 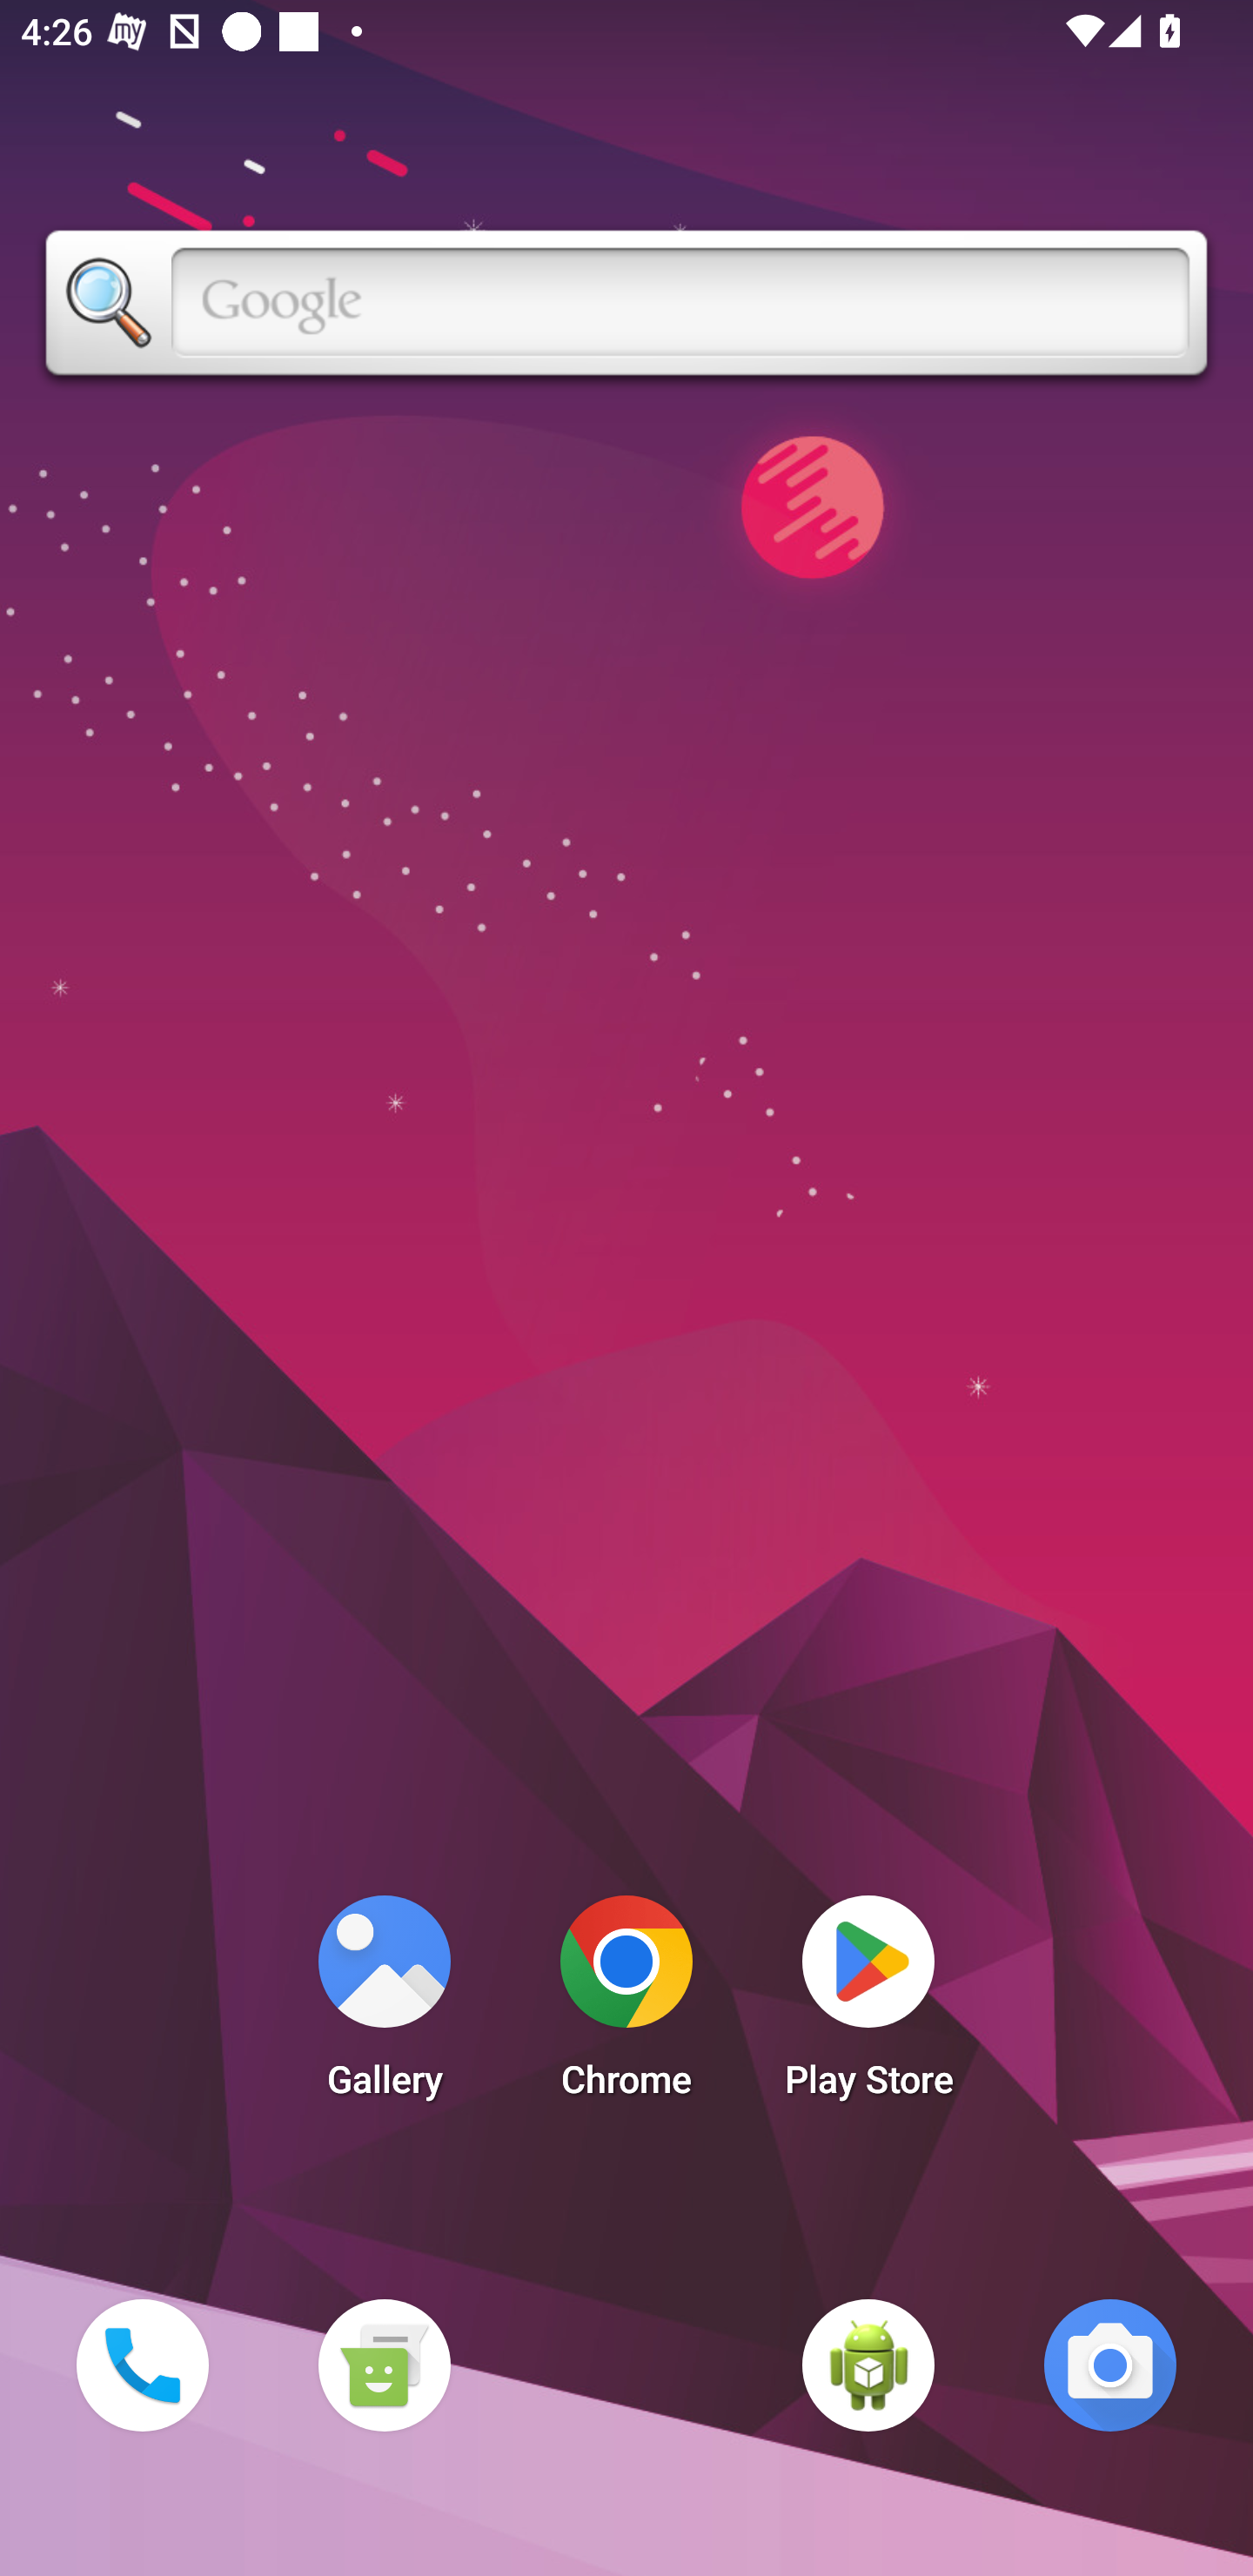 I want to click on Camera, so click(x=1110, y=2365).